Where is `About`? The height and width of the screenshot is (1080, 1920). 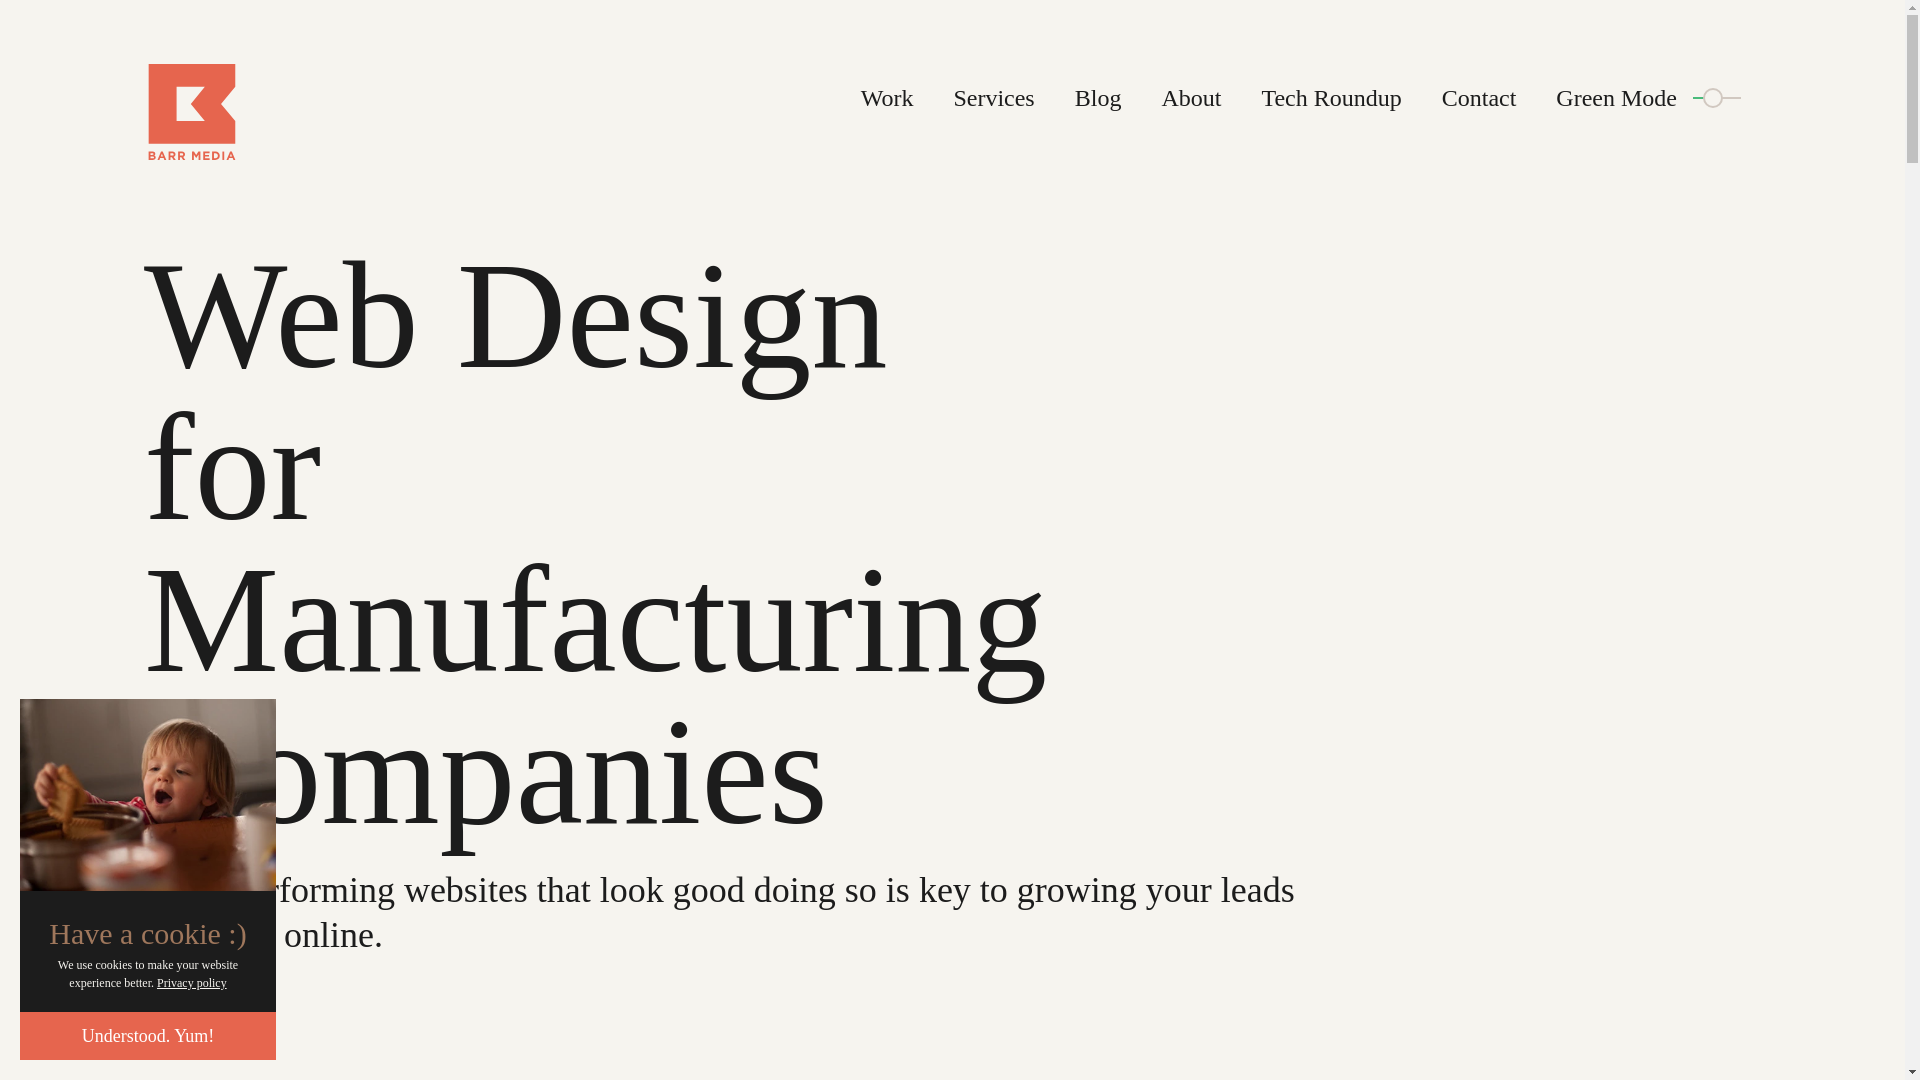
About is located at coordinates (1191, 98).